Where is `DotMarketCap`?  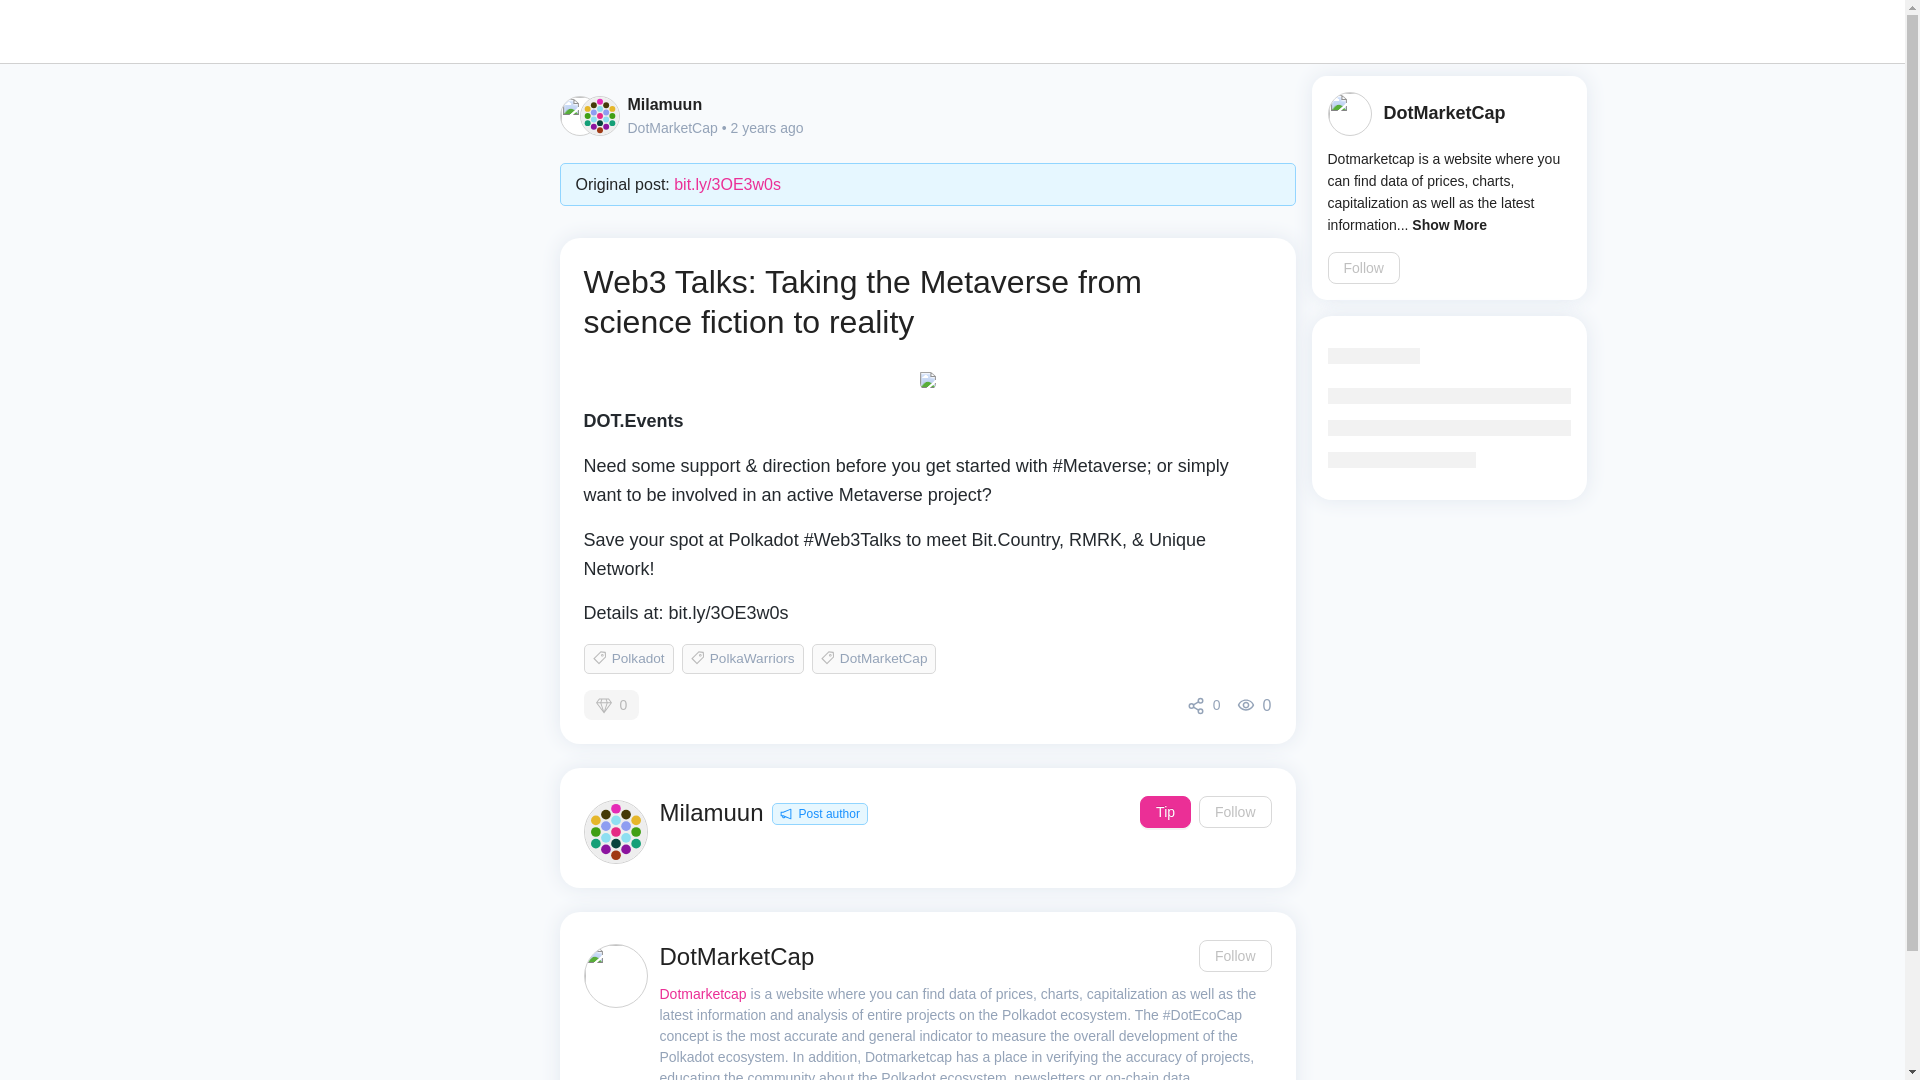 DotMarketCap is located at coordinates (874, 658).